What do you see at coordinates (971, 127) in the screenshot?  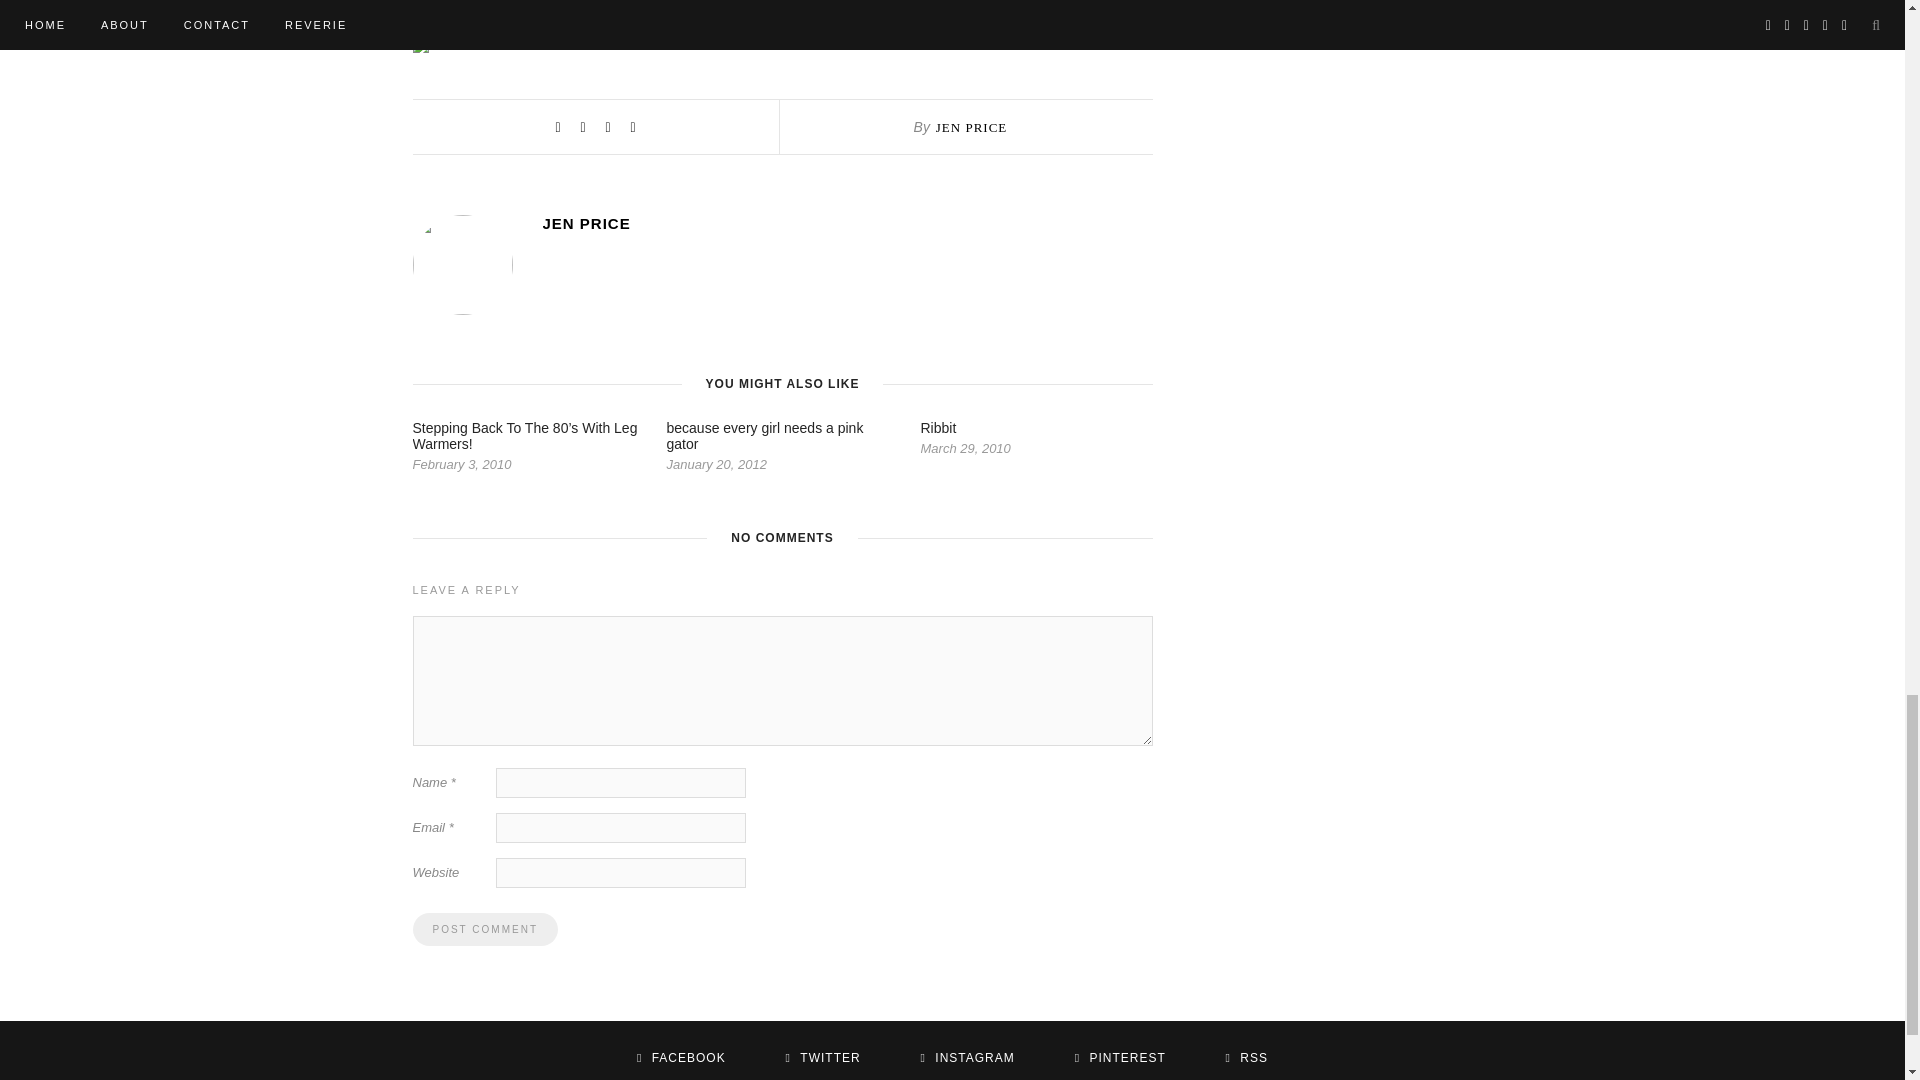 I see `JEN PRICE` at bounding box center [971, 127].